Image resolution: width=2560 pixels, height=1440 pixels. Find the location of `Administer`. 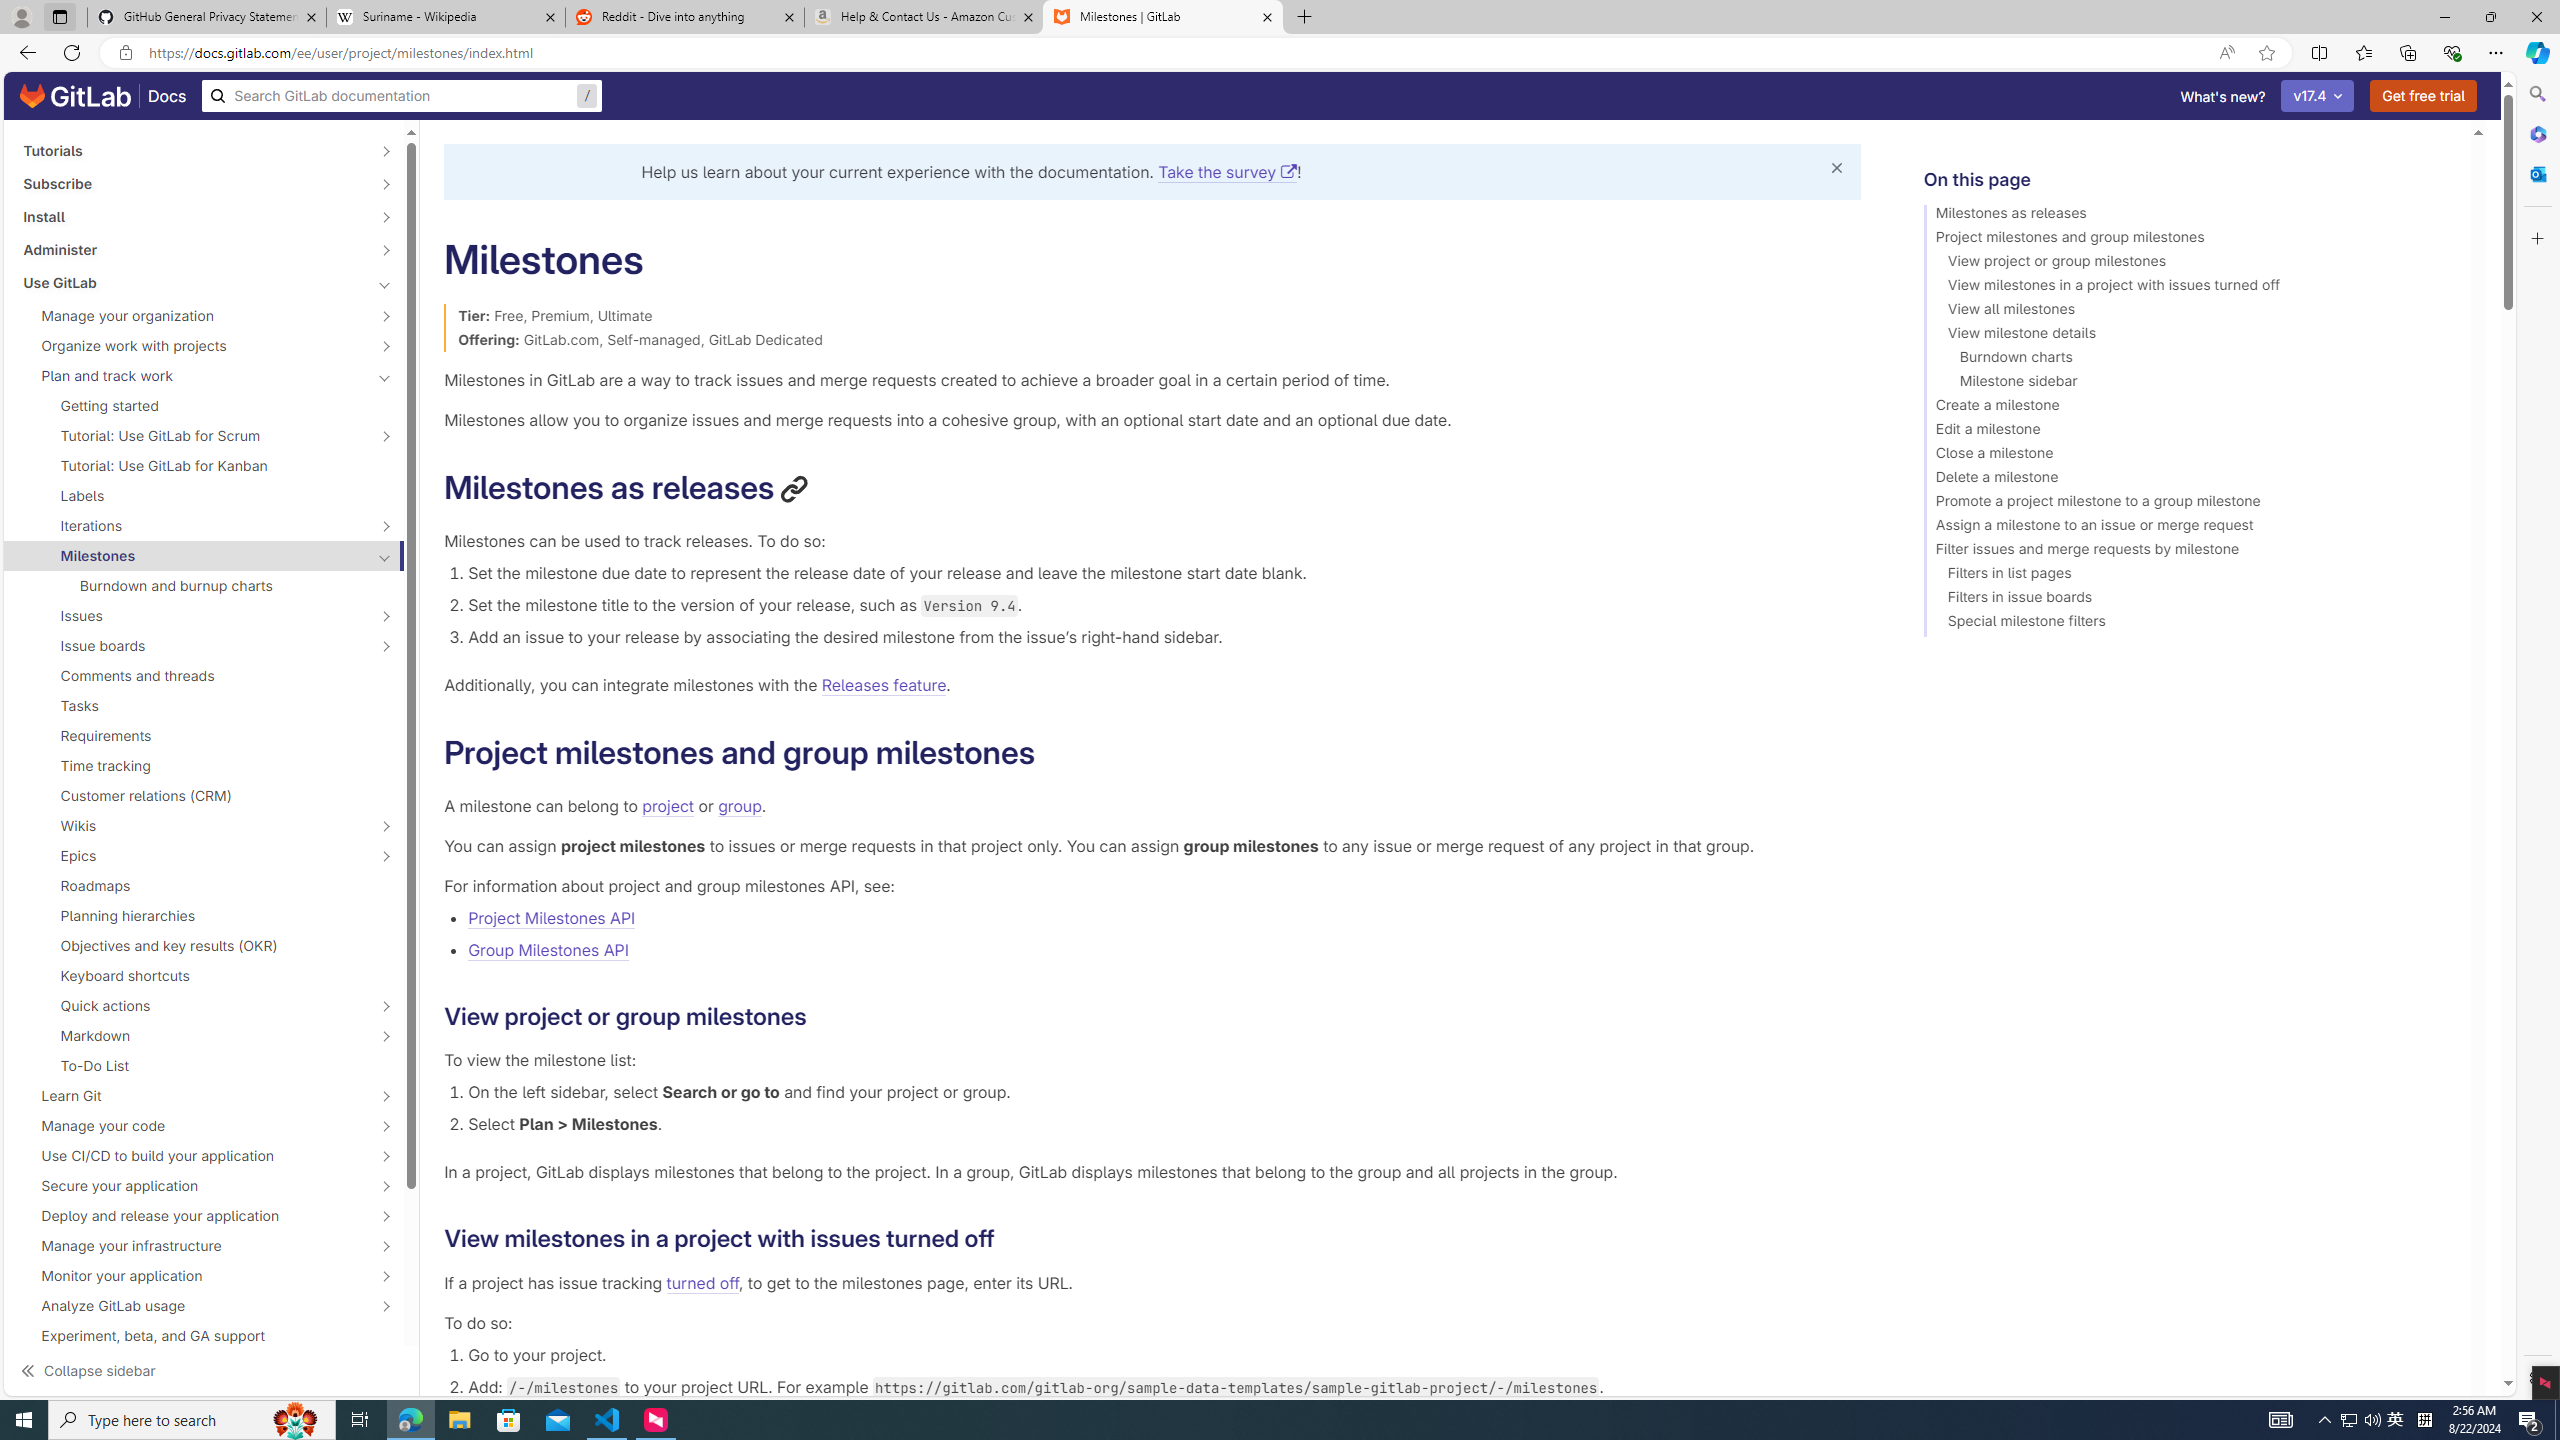

Administer is located at coordinates (193, 249).